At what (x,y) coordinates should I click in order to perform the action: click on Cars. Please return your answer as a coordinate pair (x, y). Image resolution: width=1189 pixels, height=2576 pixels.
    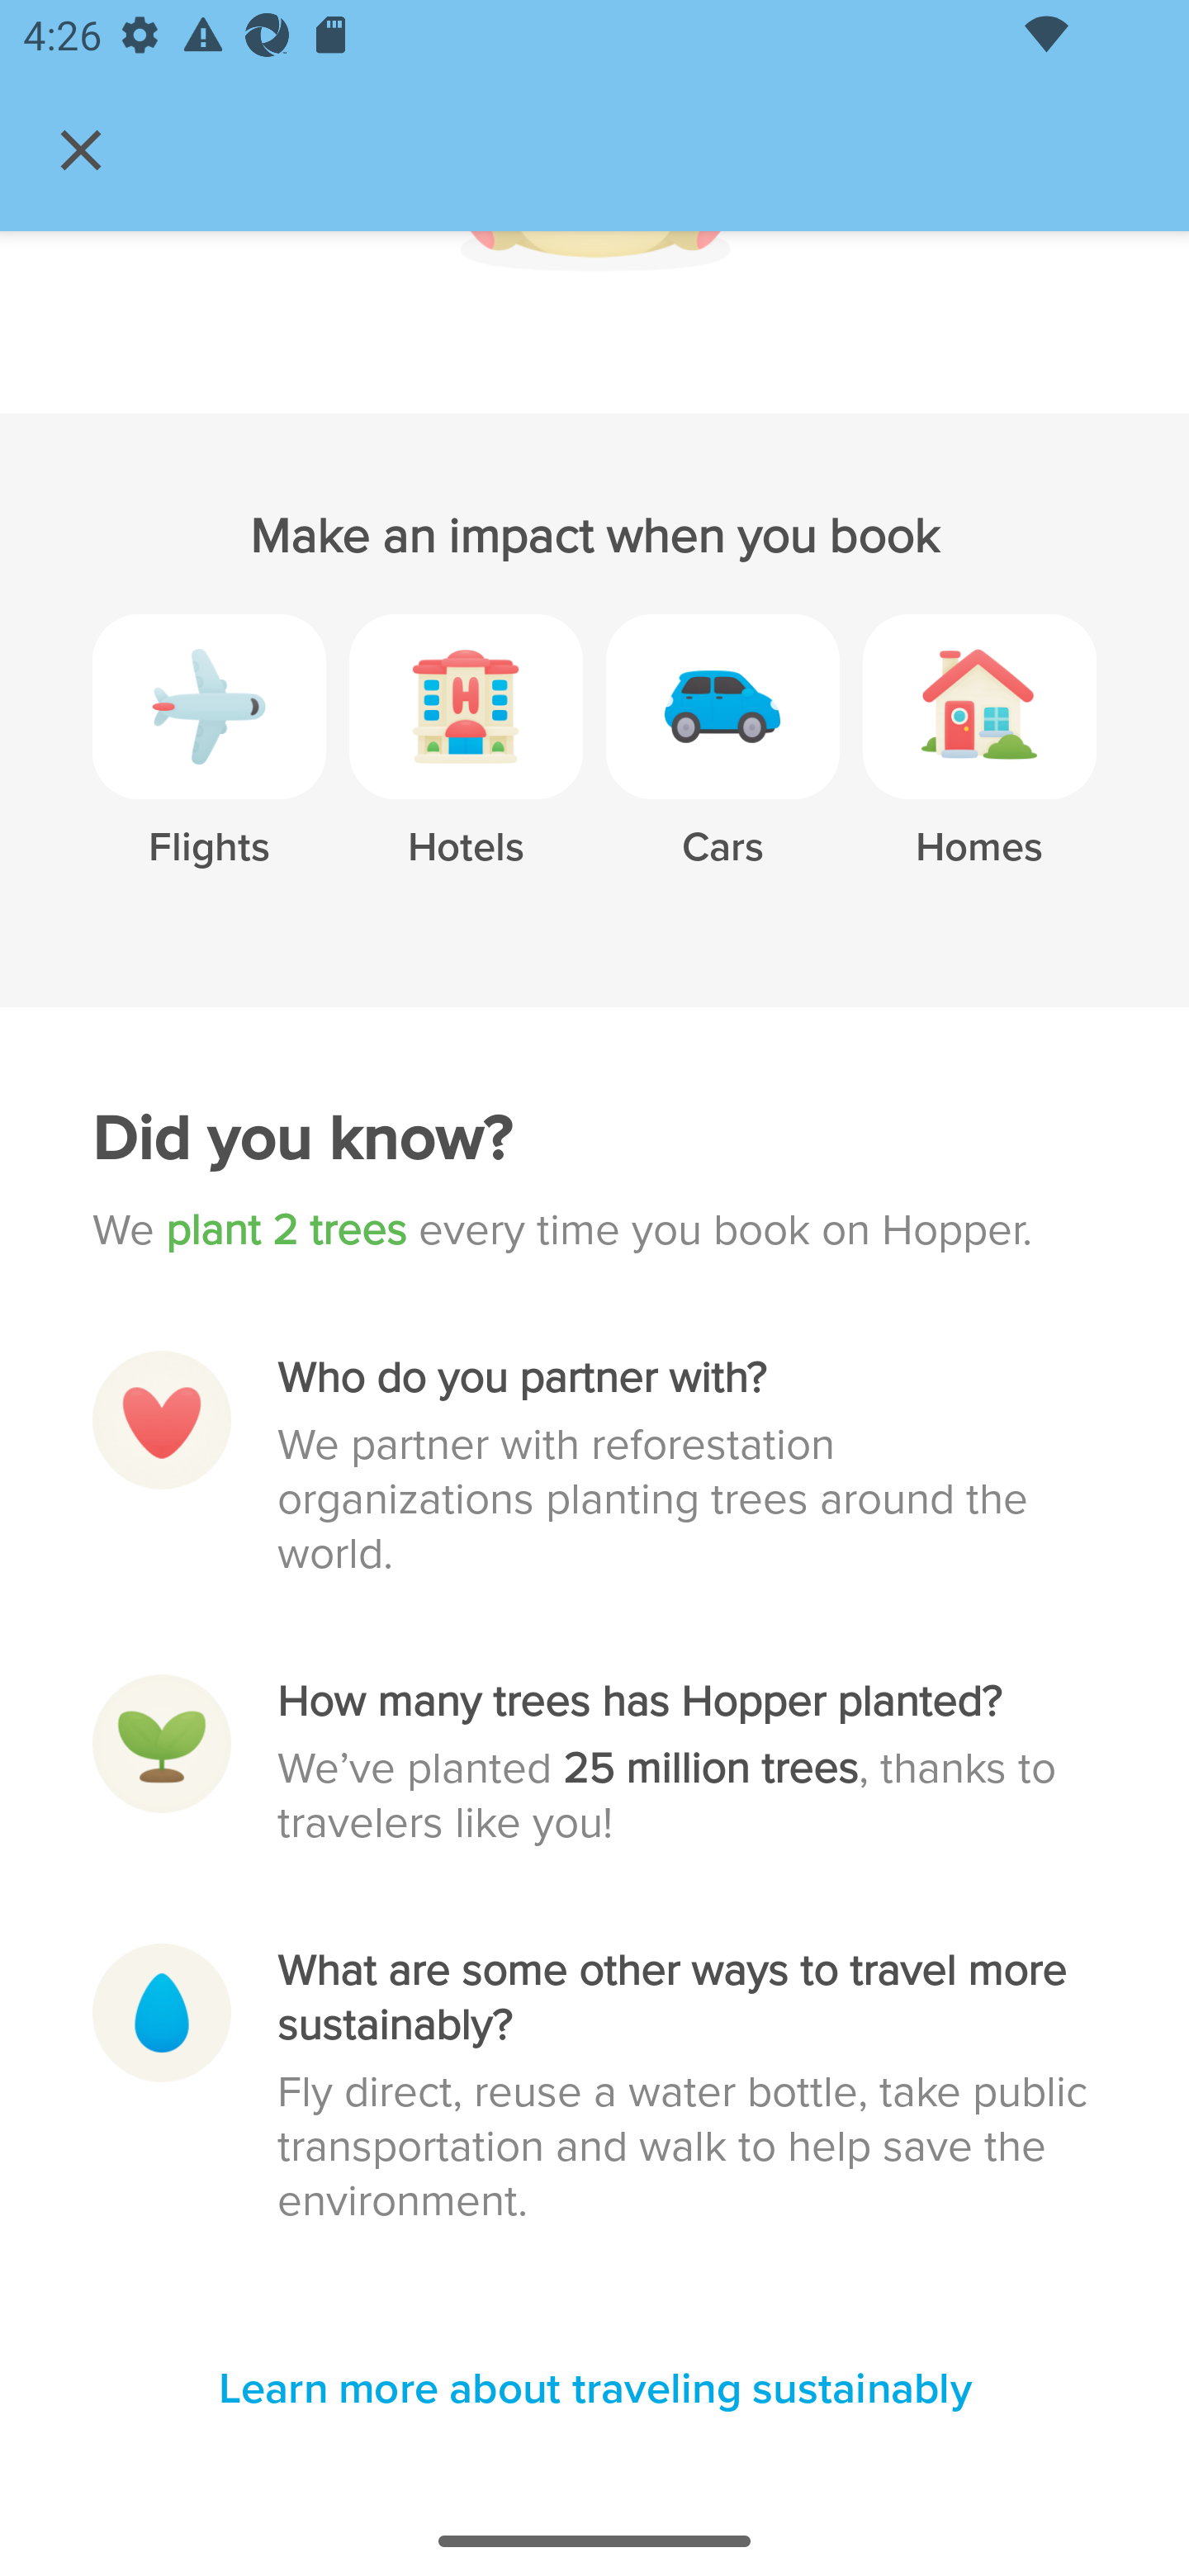
    Looking at the image, I should click on (722, 763).